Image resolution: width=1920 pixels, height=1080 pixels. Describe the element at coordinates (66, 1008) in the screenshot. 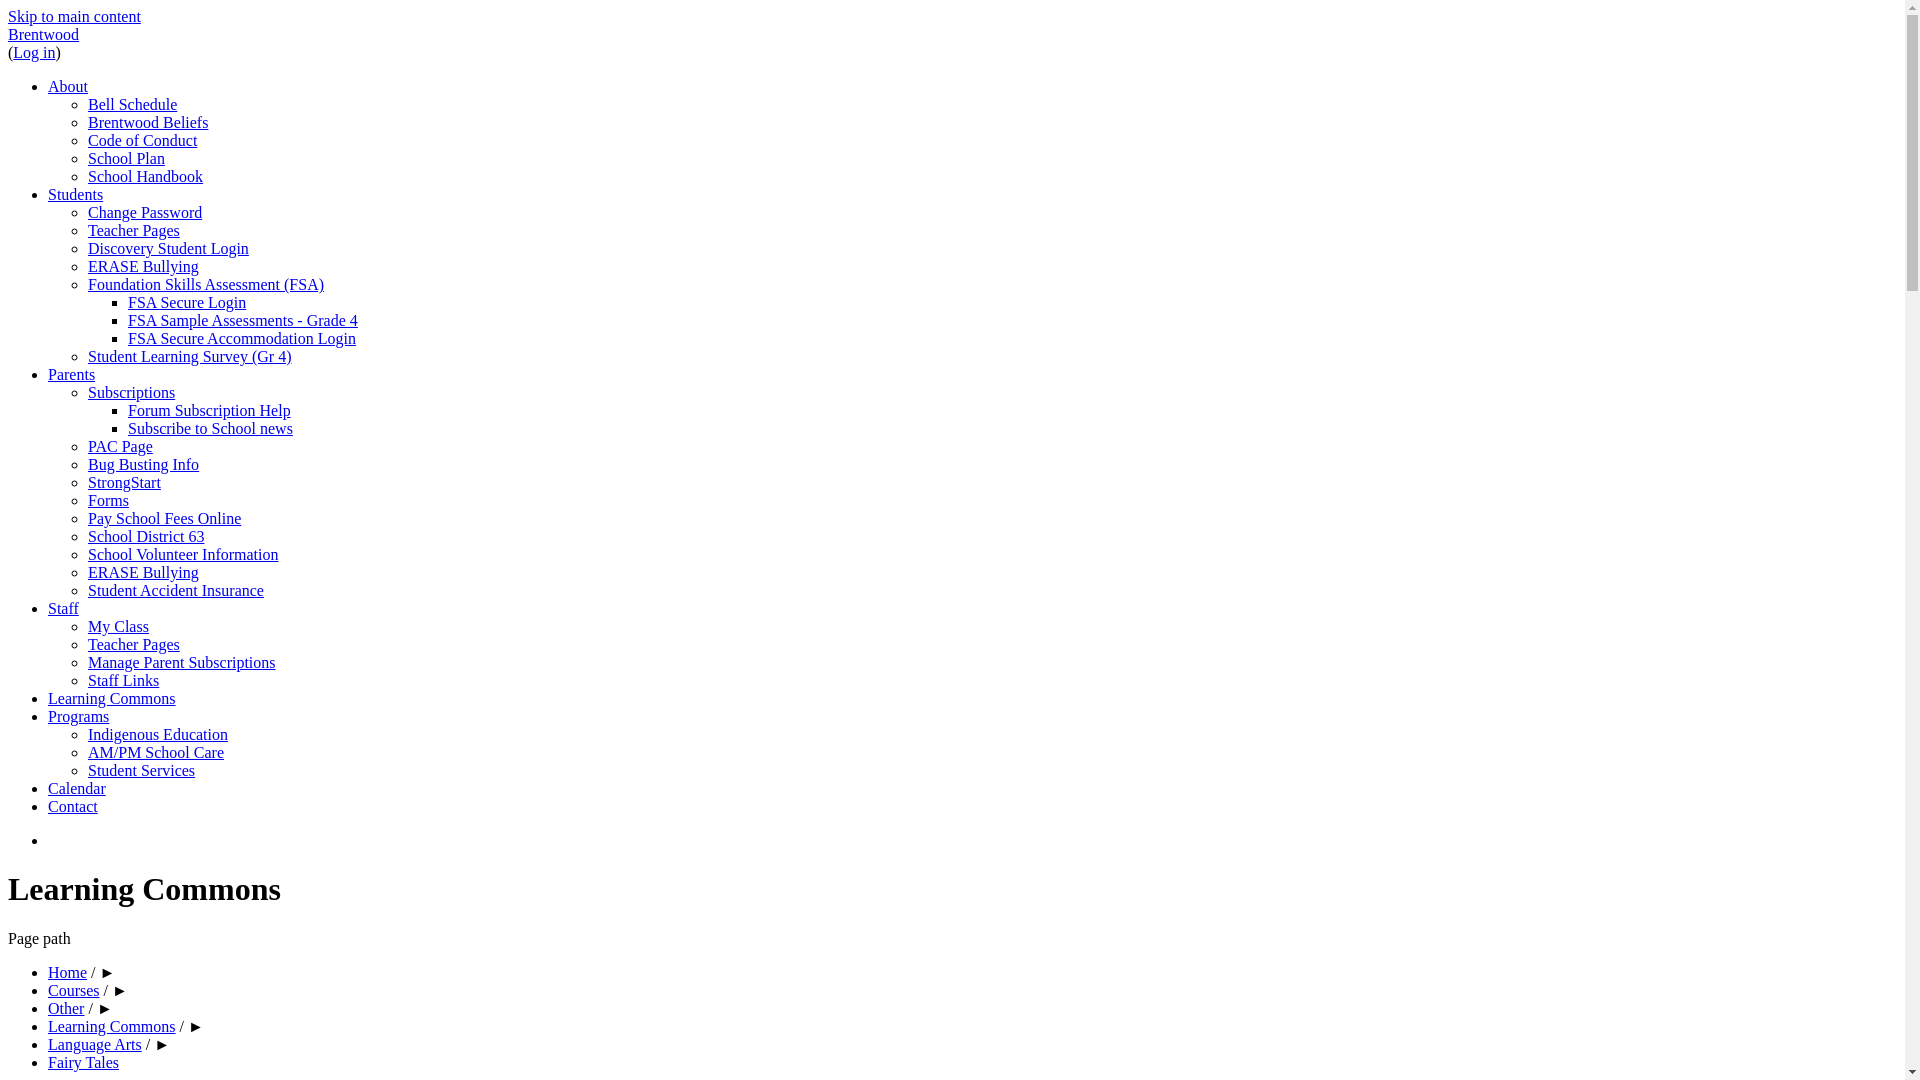

I see `Other` at that location.